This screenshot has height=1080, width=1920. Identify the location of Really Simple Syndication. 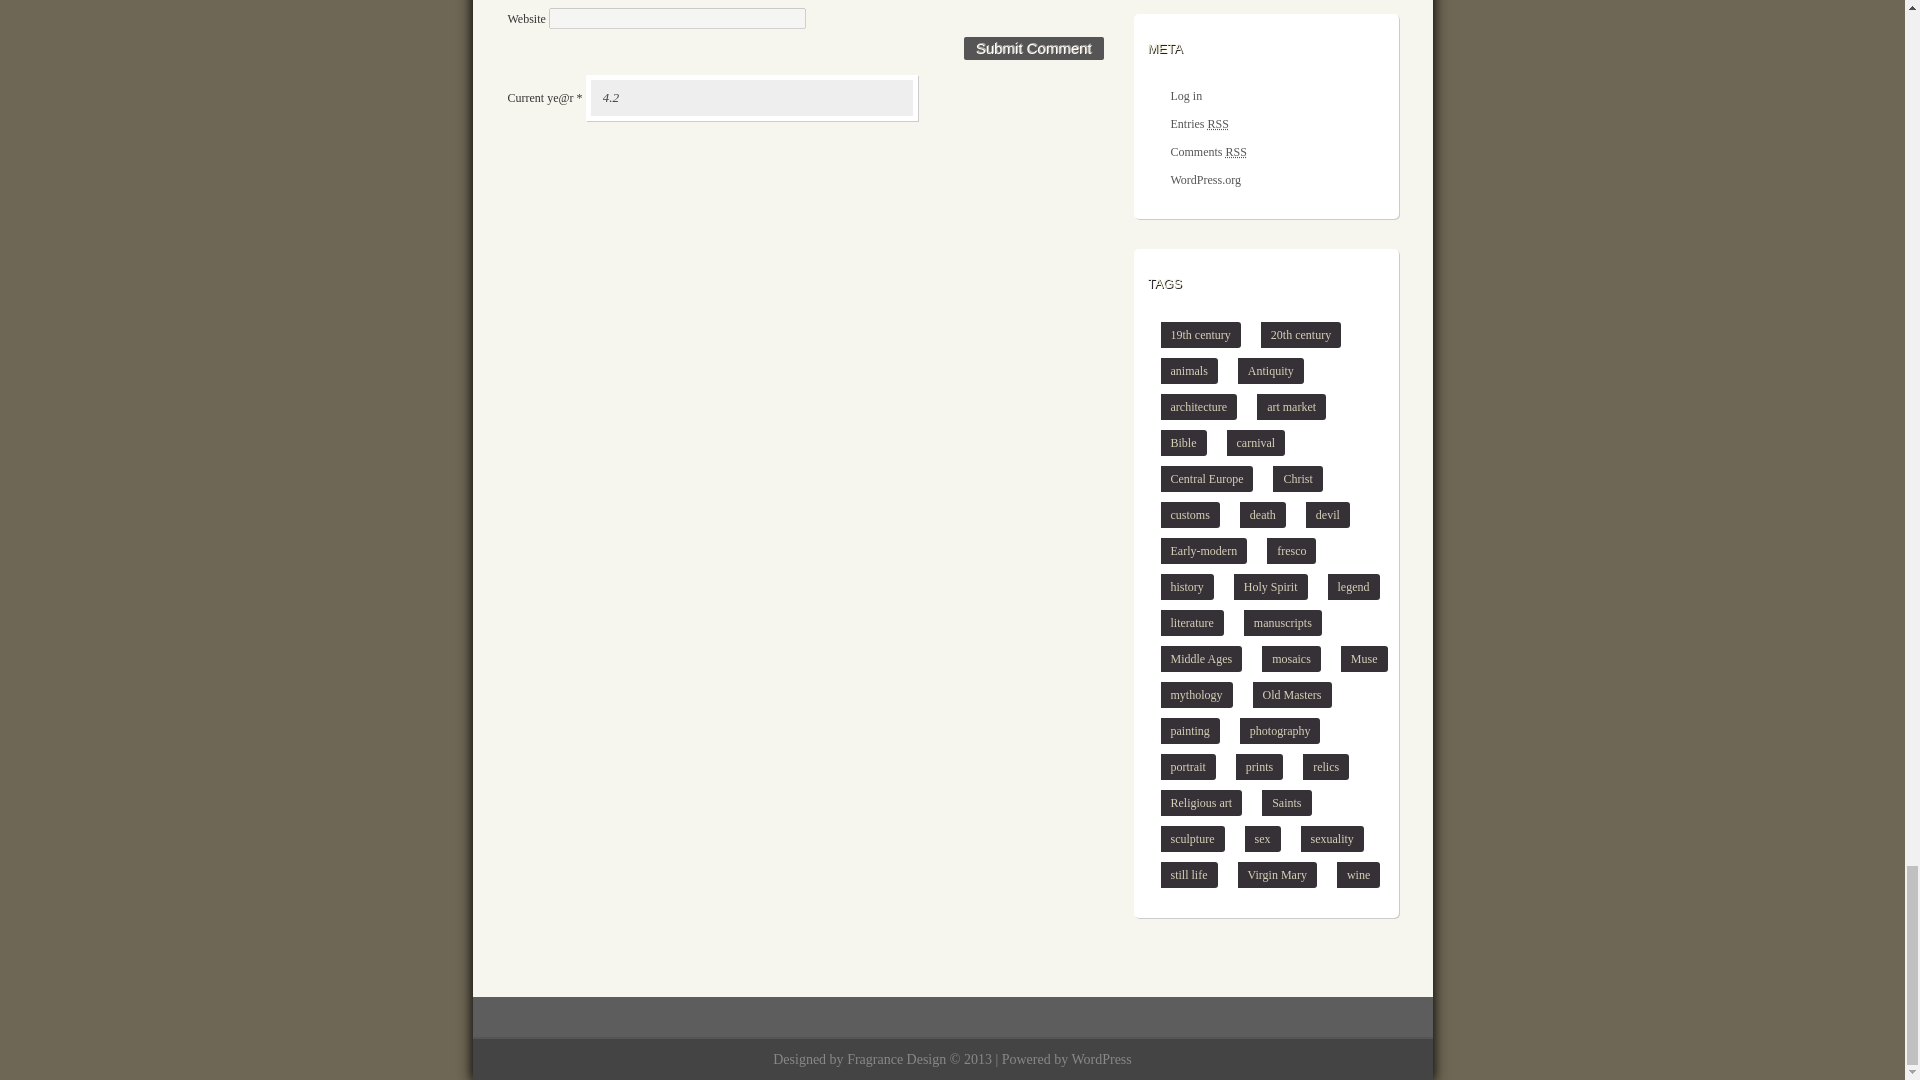
(1218, 123).